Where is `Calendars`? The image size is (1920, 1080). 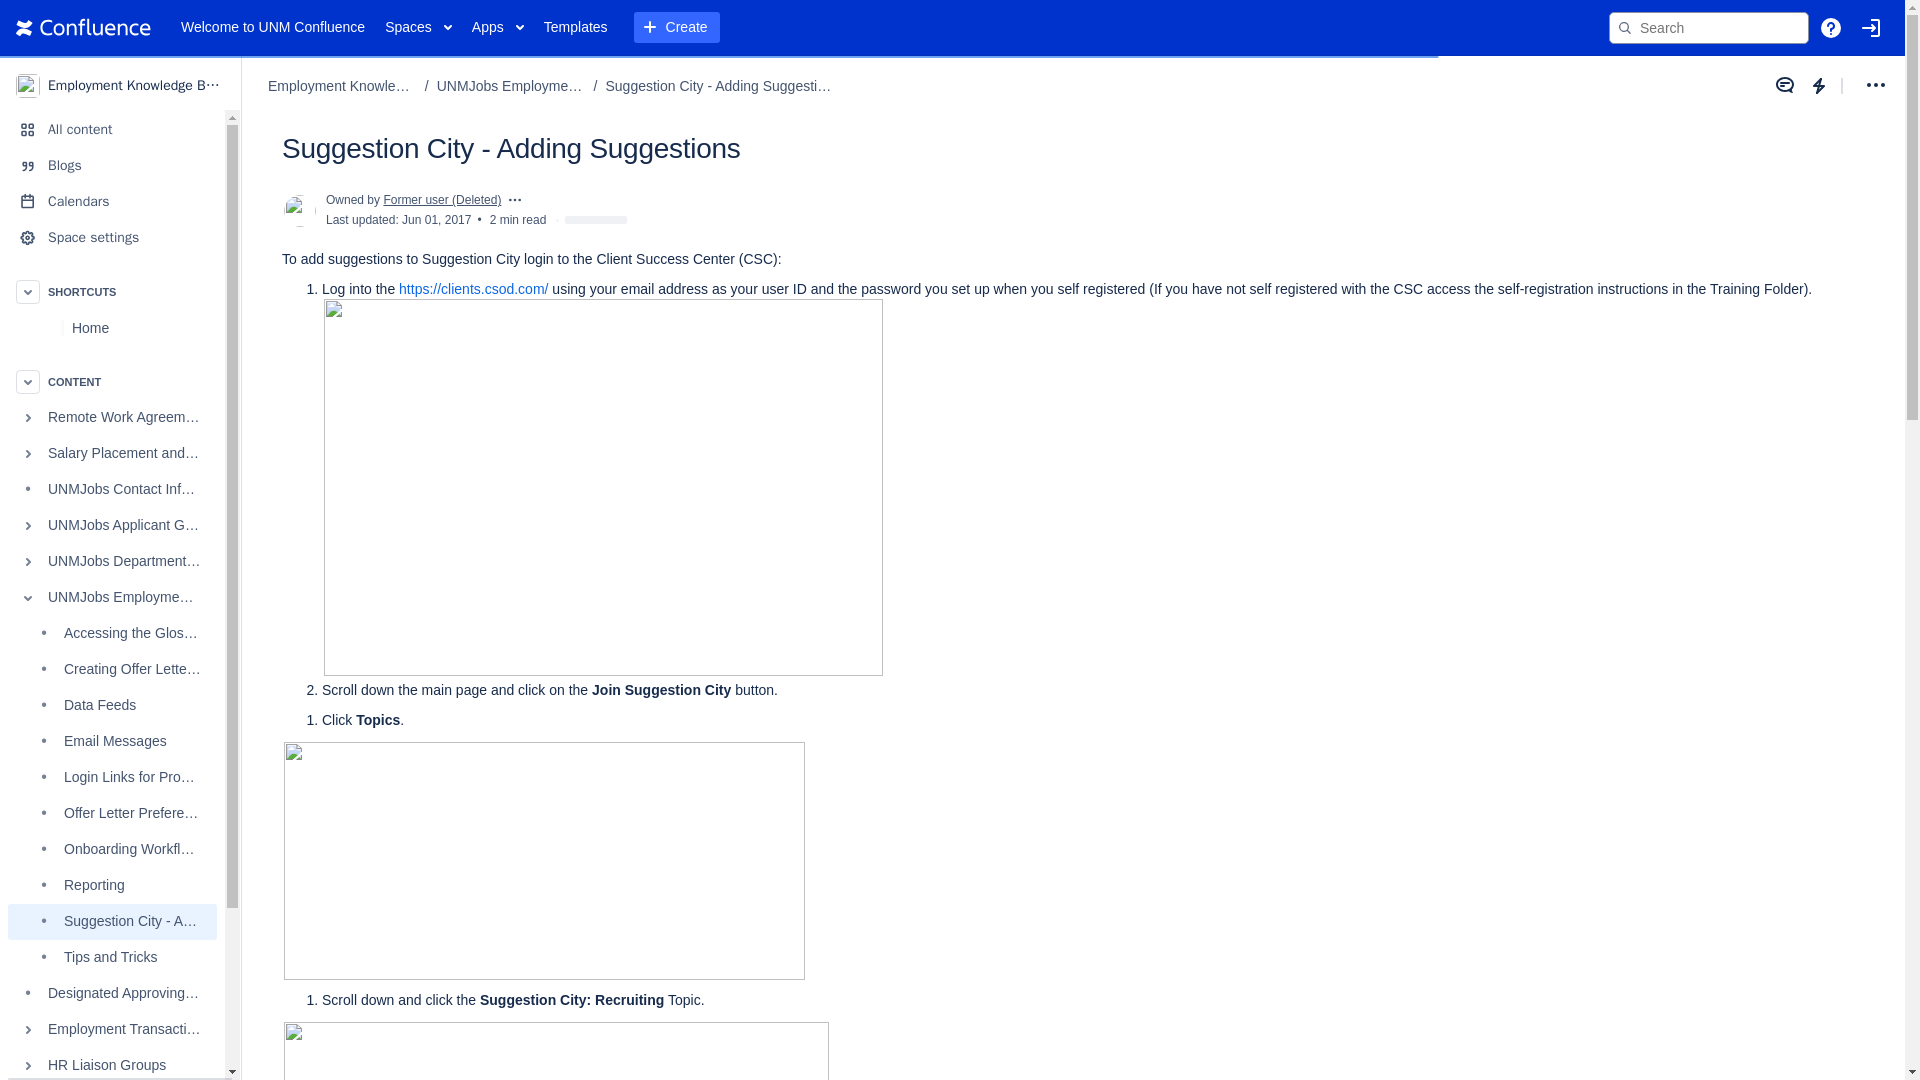
Calendars is located at coordinates (112, 202).